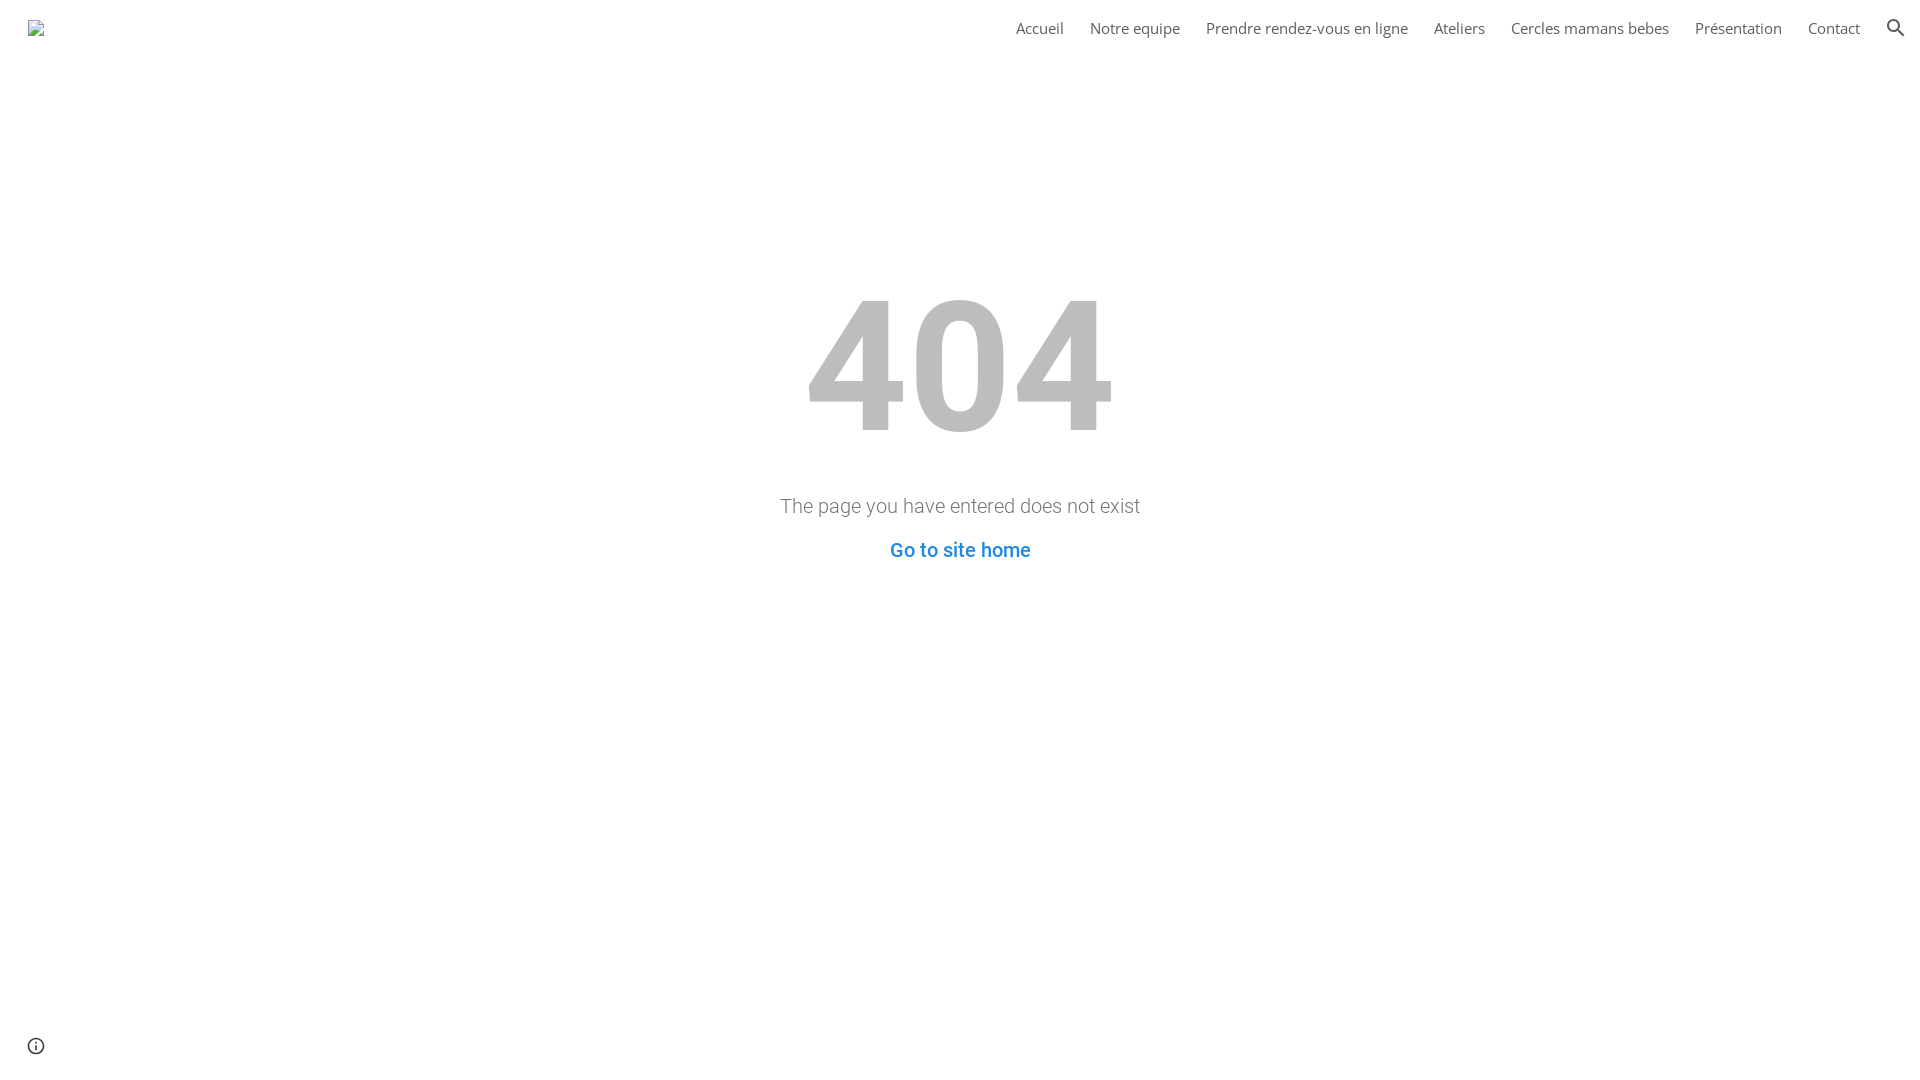  I want to click on Contact, so click(1834, 28).